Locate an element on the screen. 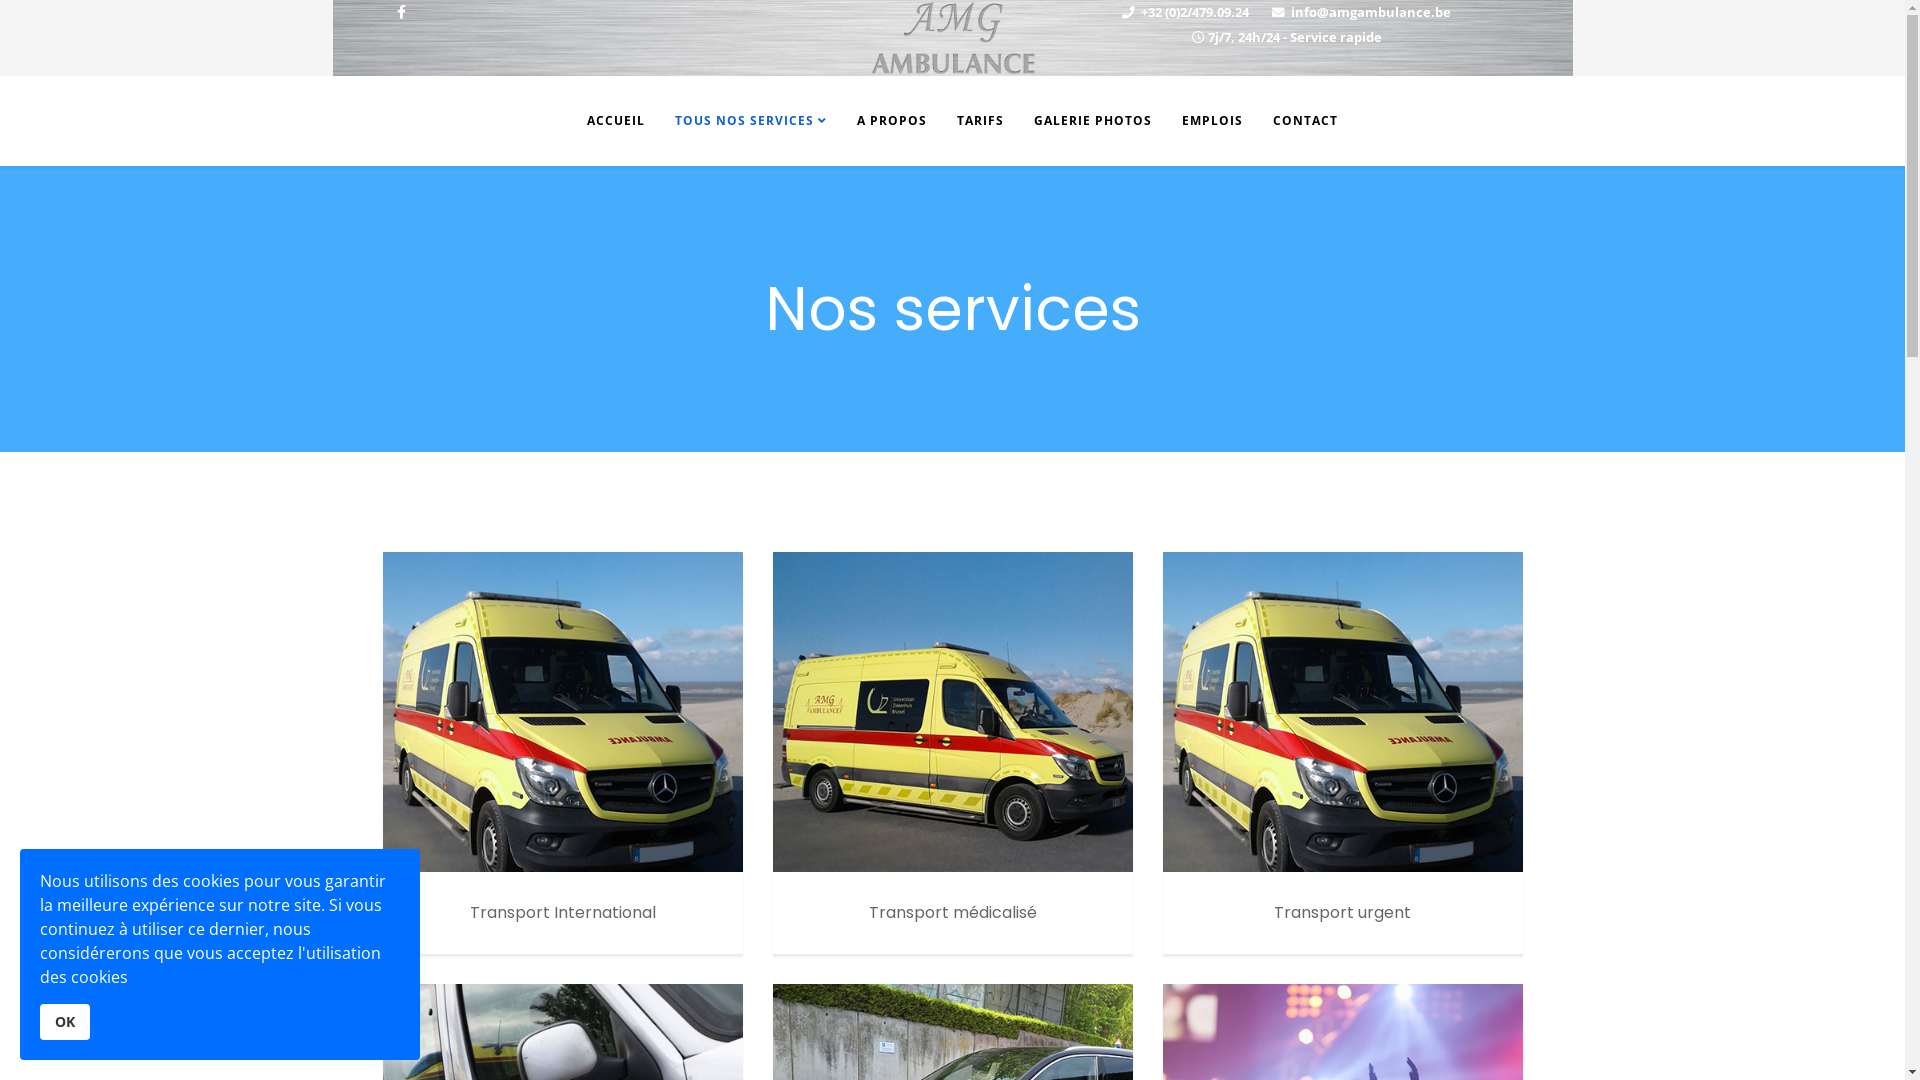  OK is located at coordinates (65, 1022).